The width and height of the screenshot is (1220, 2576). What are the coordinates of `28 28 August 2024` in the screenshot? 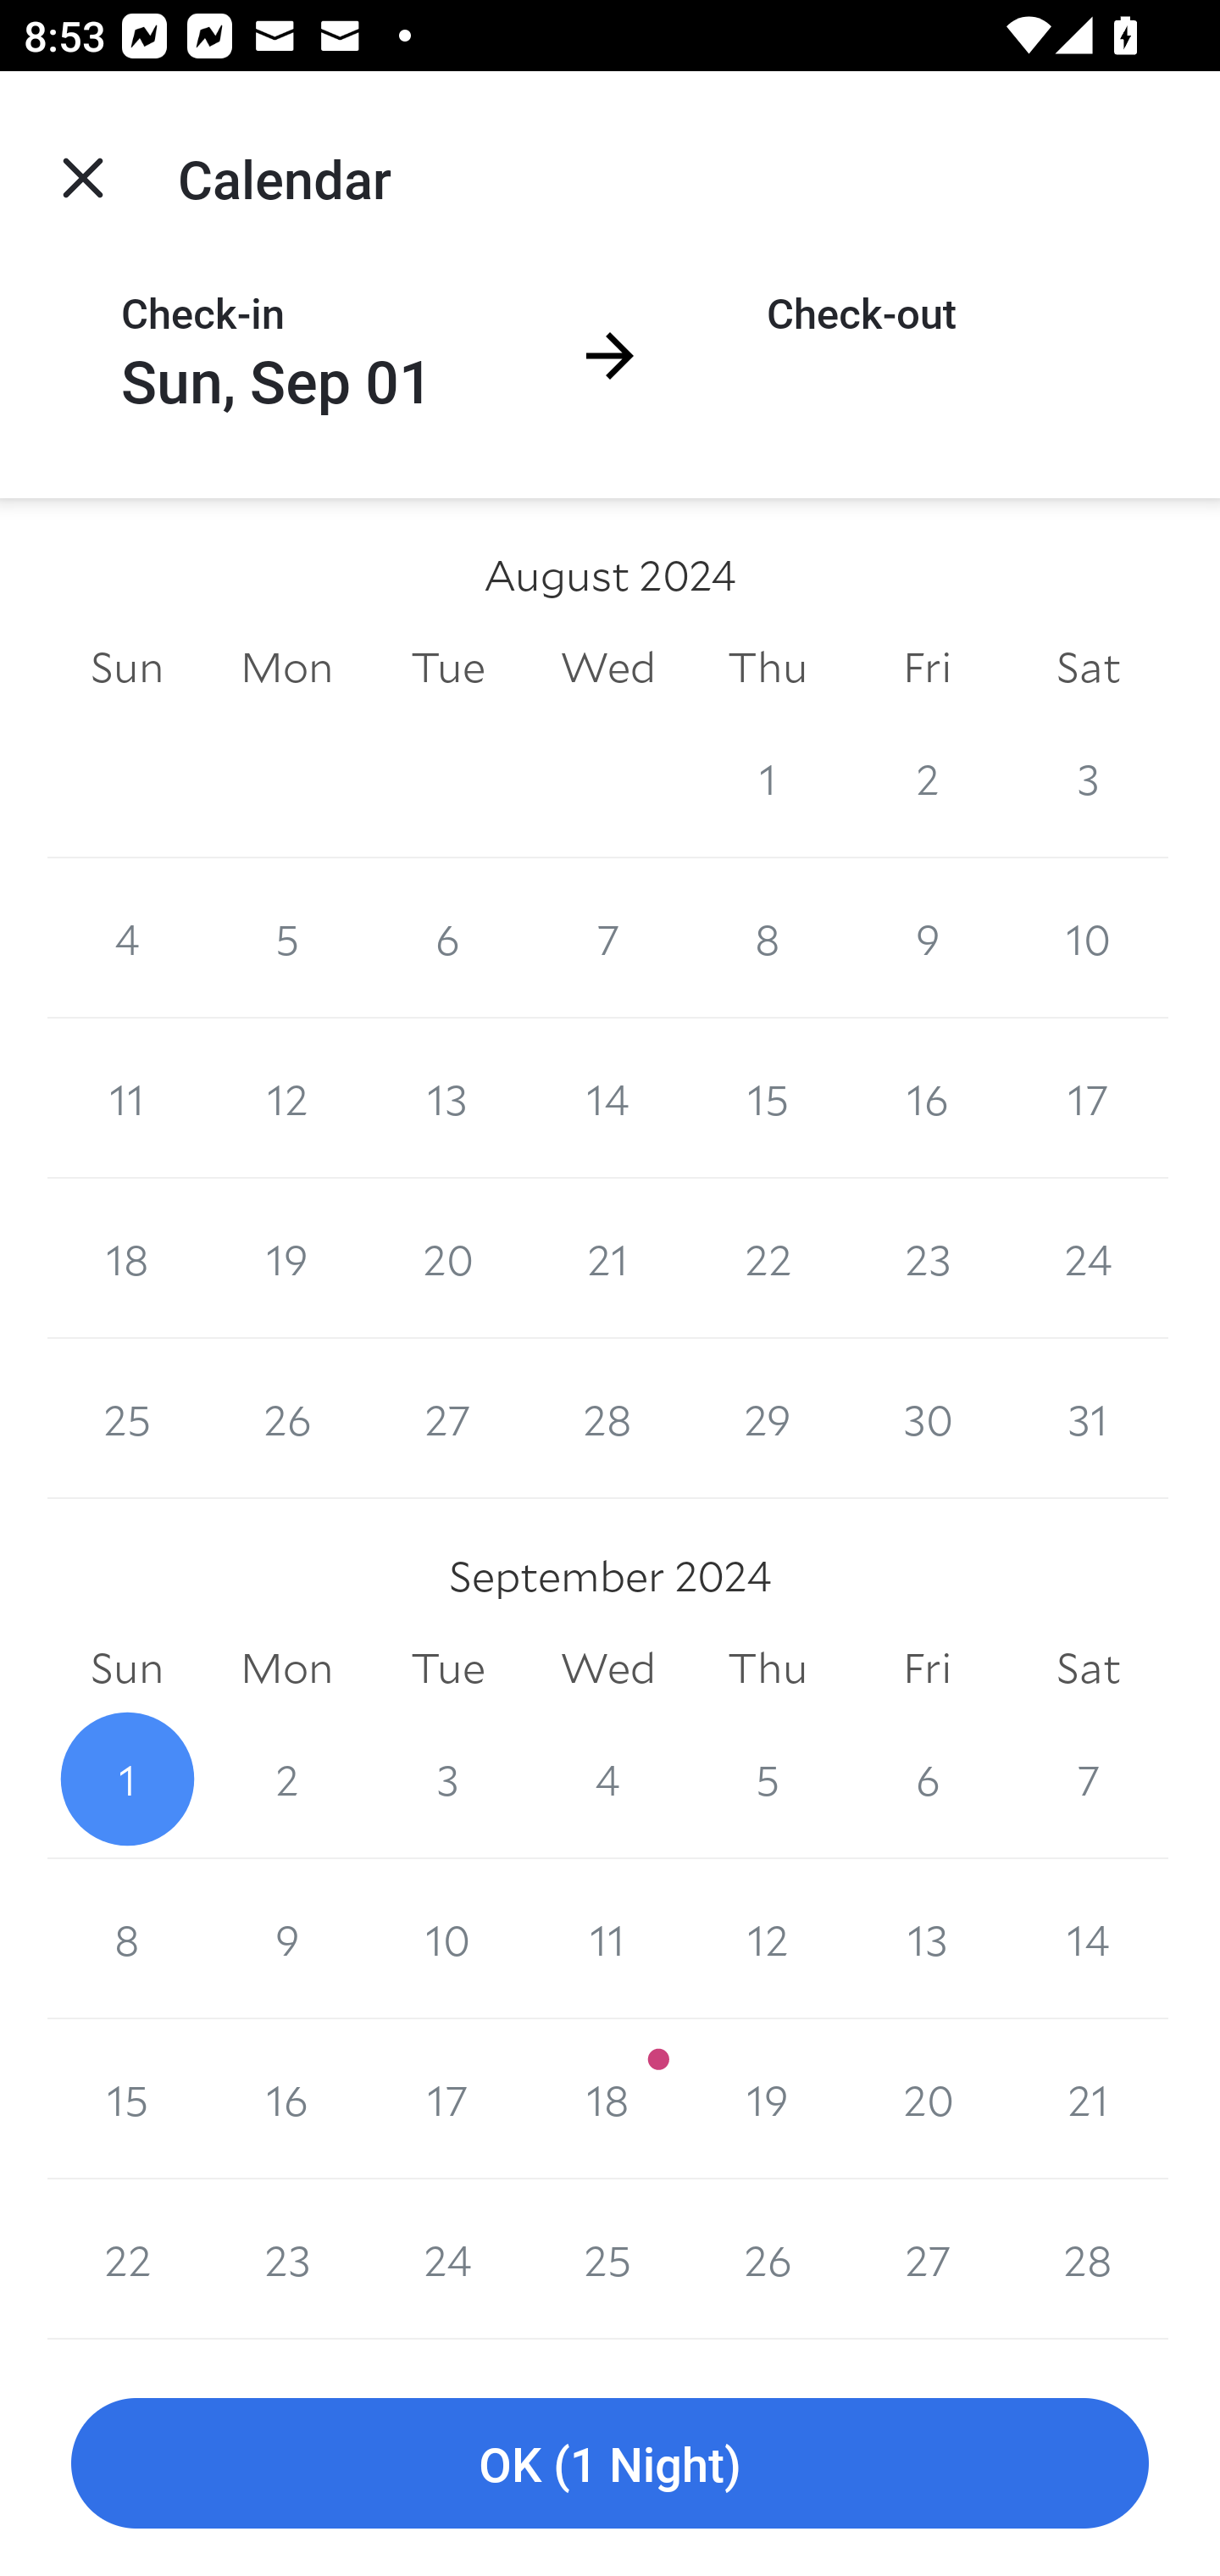 It's located at (608, 1418).